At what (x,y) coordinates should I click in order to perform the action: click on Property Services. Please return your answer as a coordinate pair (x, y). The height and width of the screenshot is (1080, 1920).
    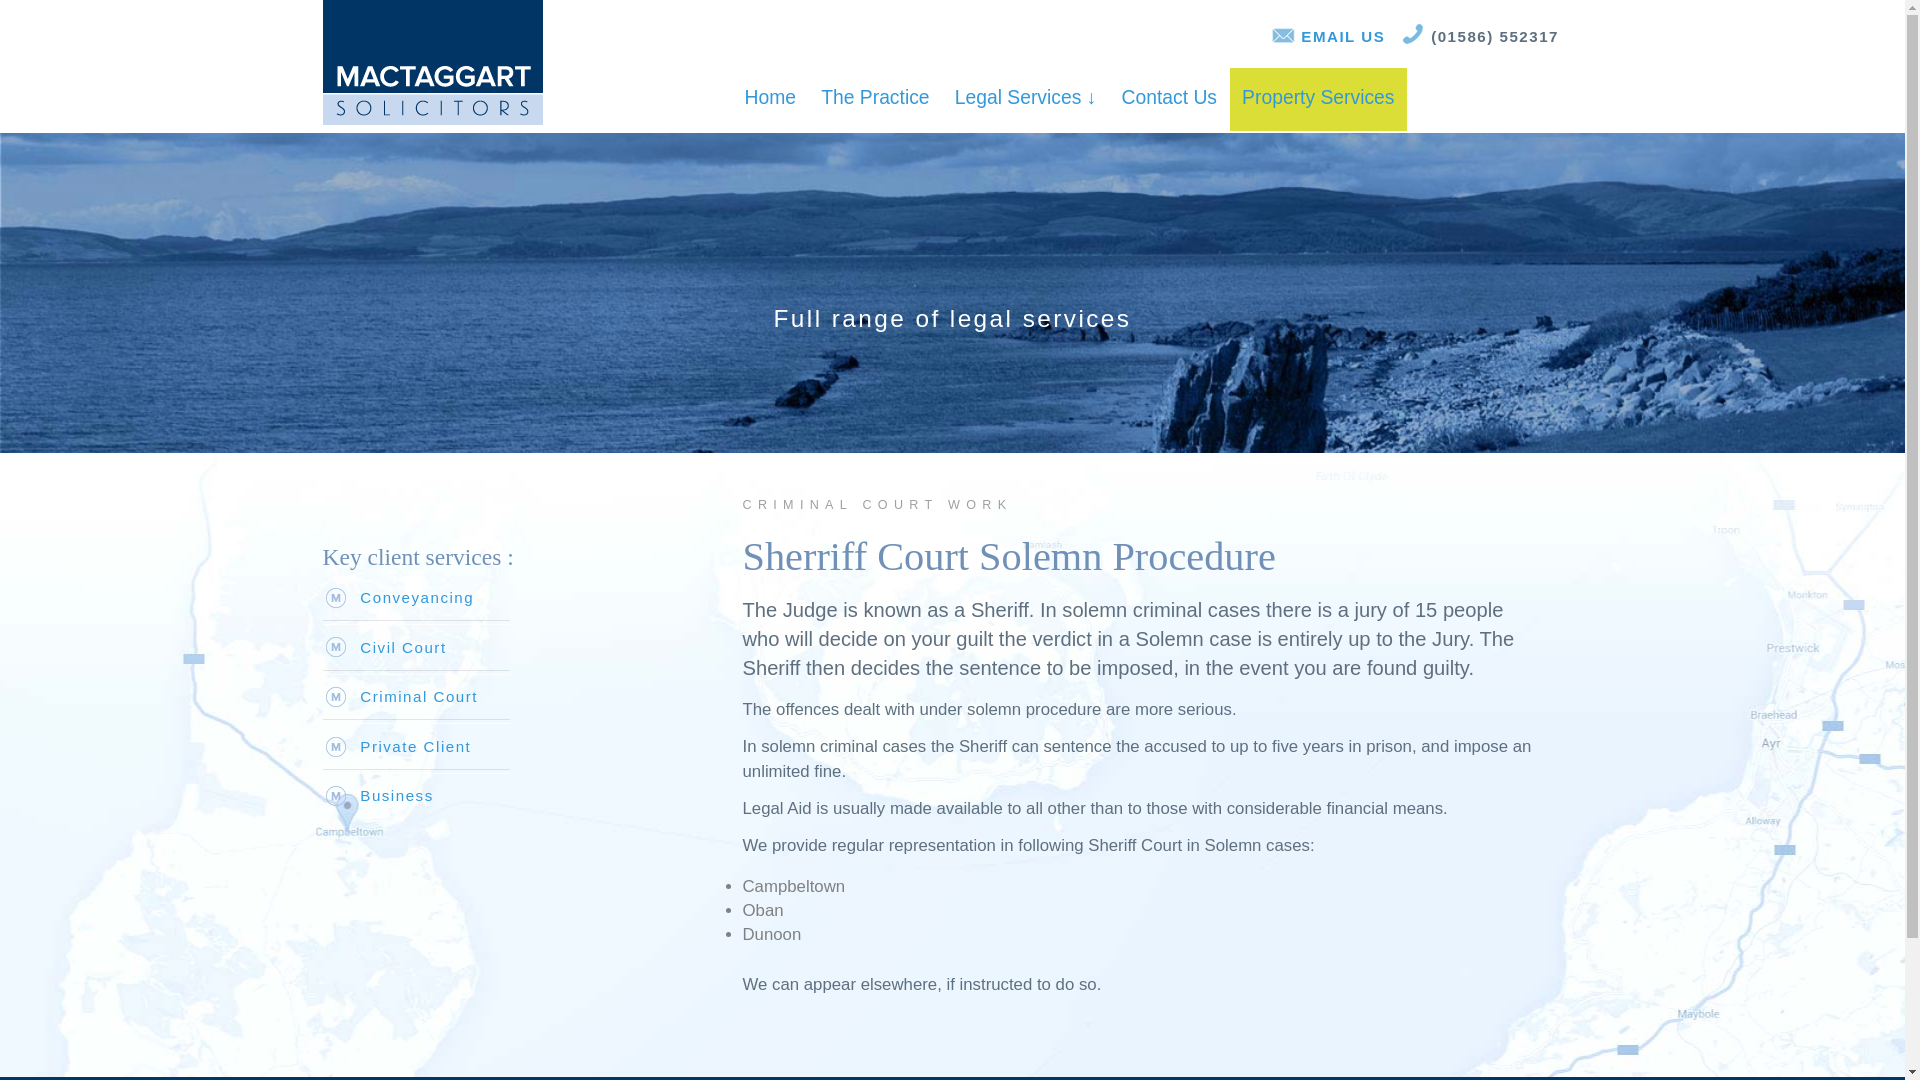
    Looking at the image, I should click on (1318, 100).